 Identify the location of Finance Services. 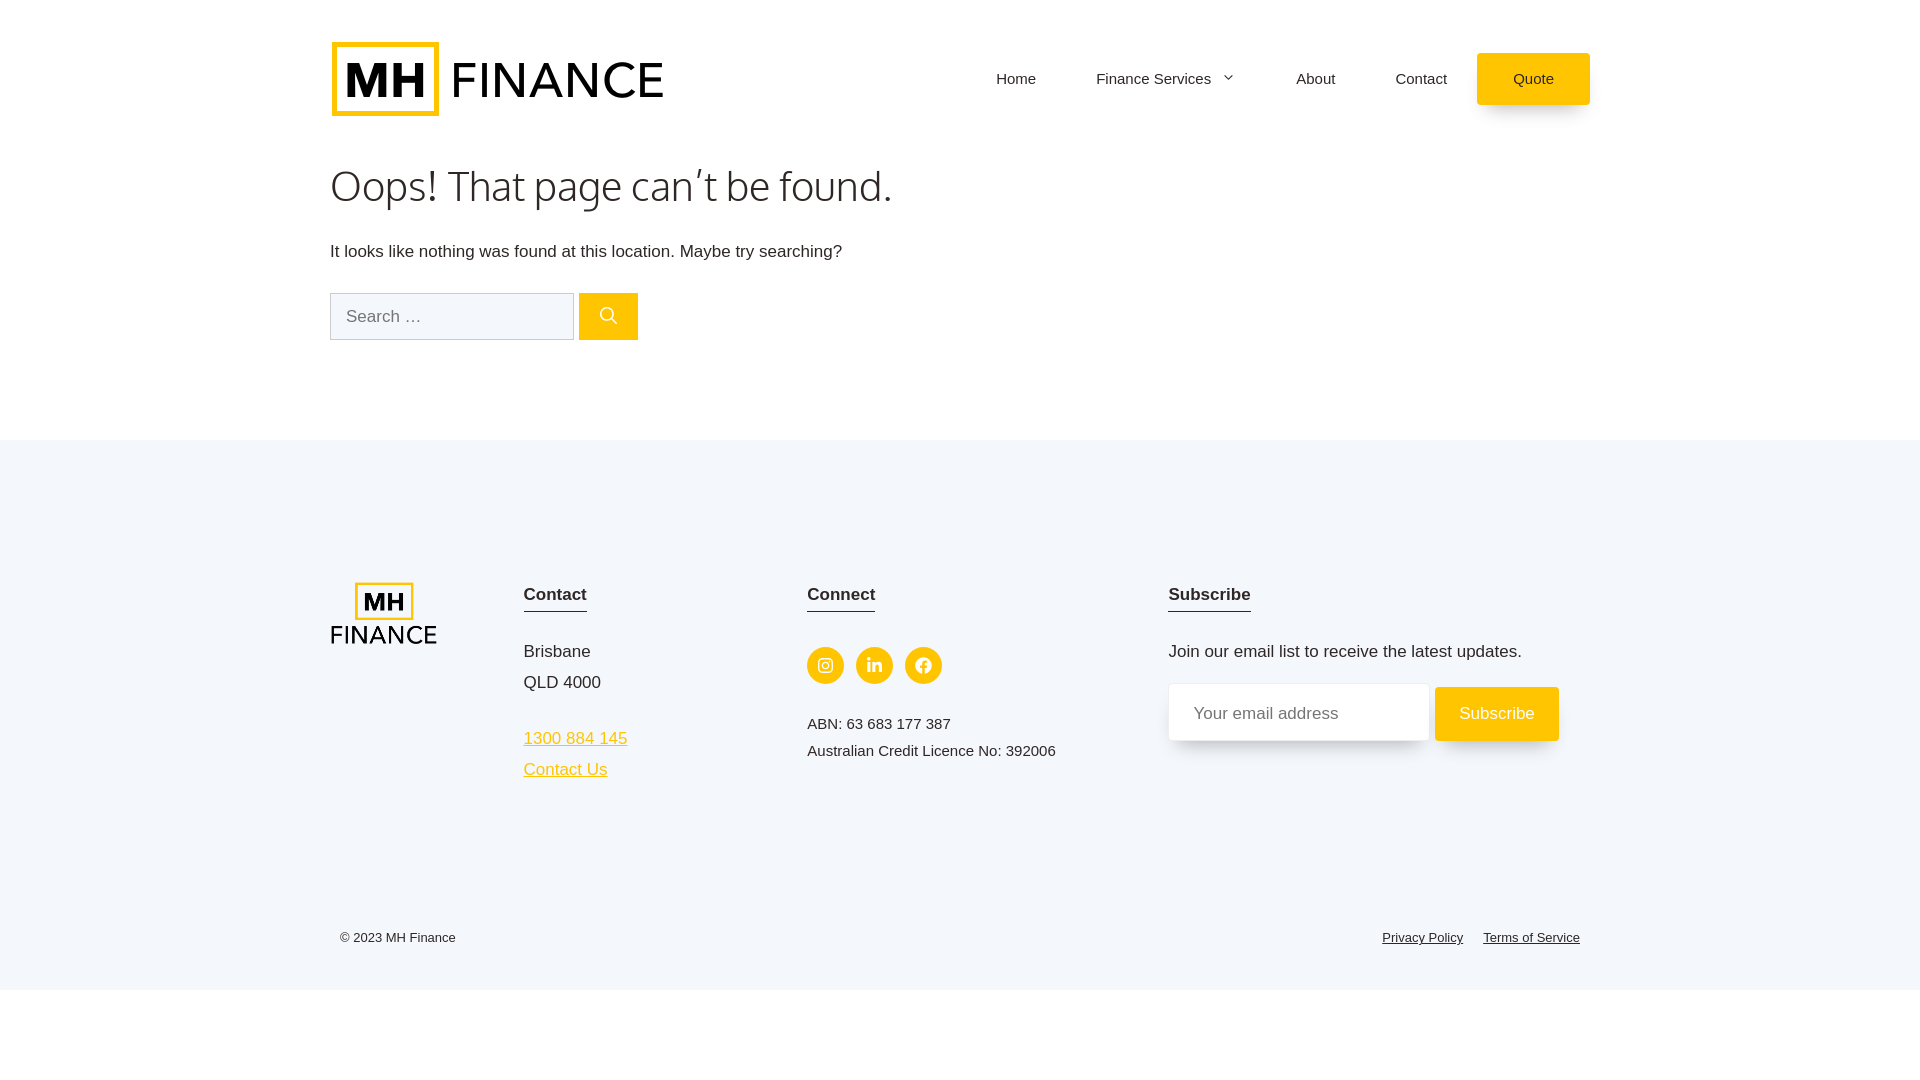
(1166, 78).